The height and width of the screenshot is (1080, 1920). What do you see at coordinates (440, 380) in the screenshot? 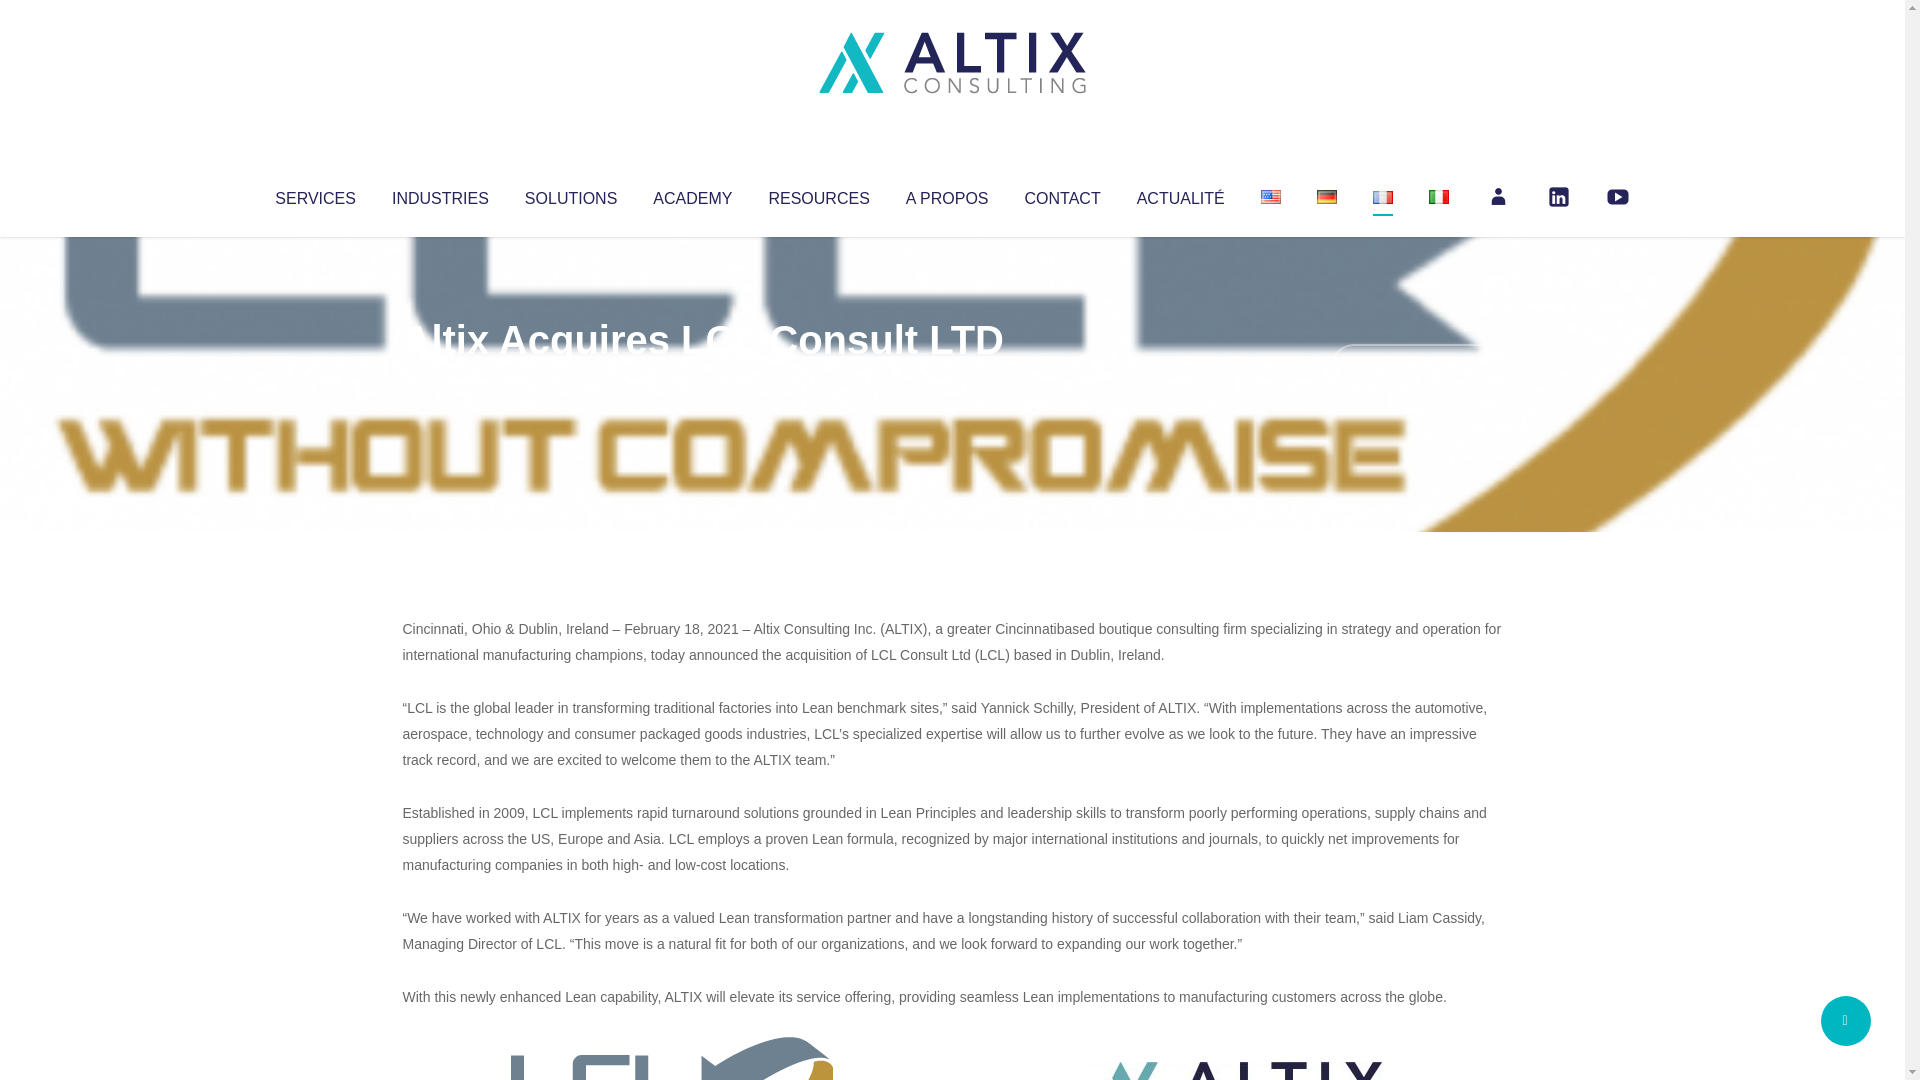
I see `Articles par Altix` at bounding box center [440, 380].